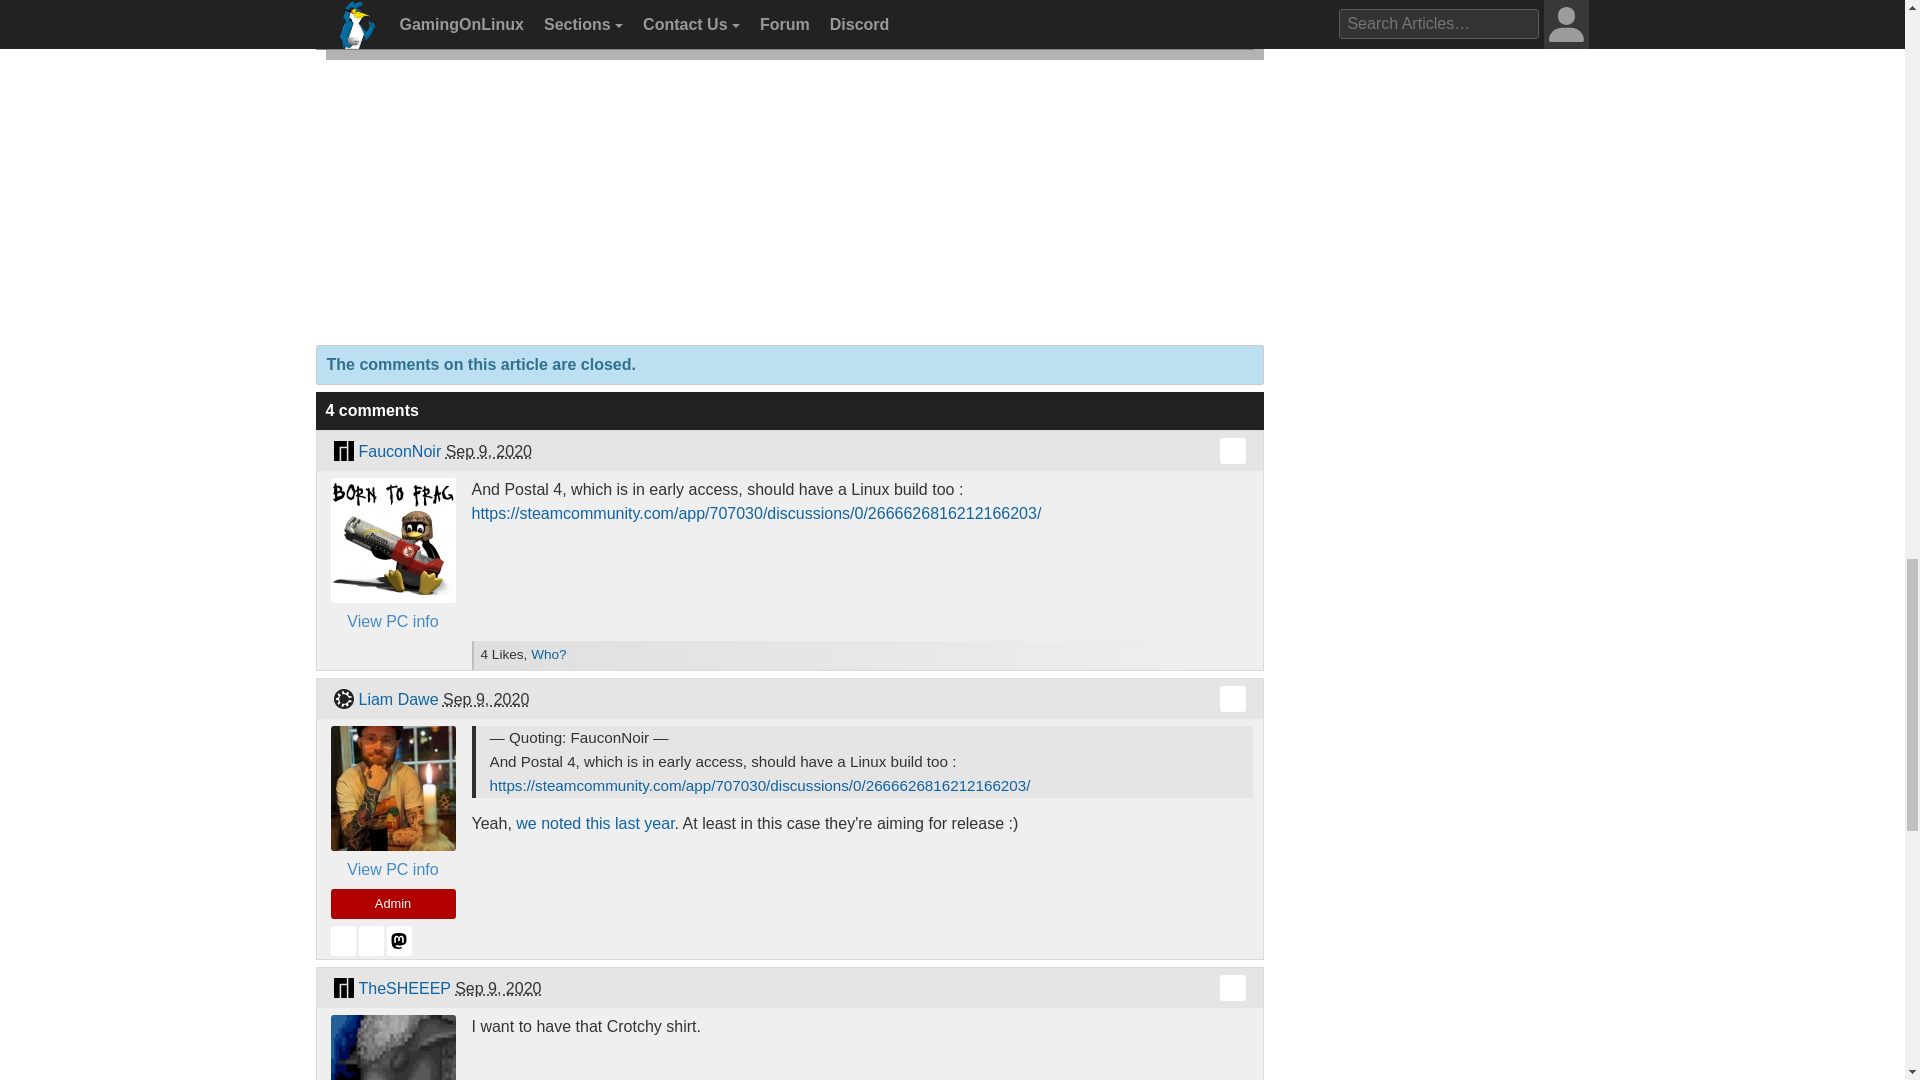  Describe the element at coordinates (342, 698) in the screenshot. I see `Kubuntu` at that location.